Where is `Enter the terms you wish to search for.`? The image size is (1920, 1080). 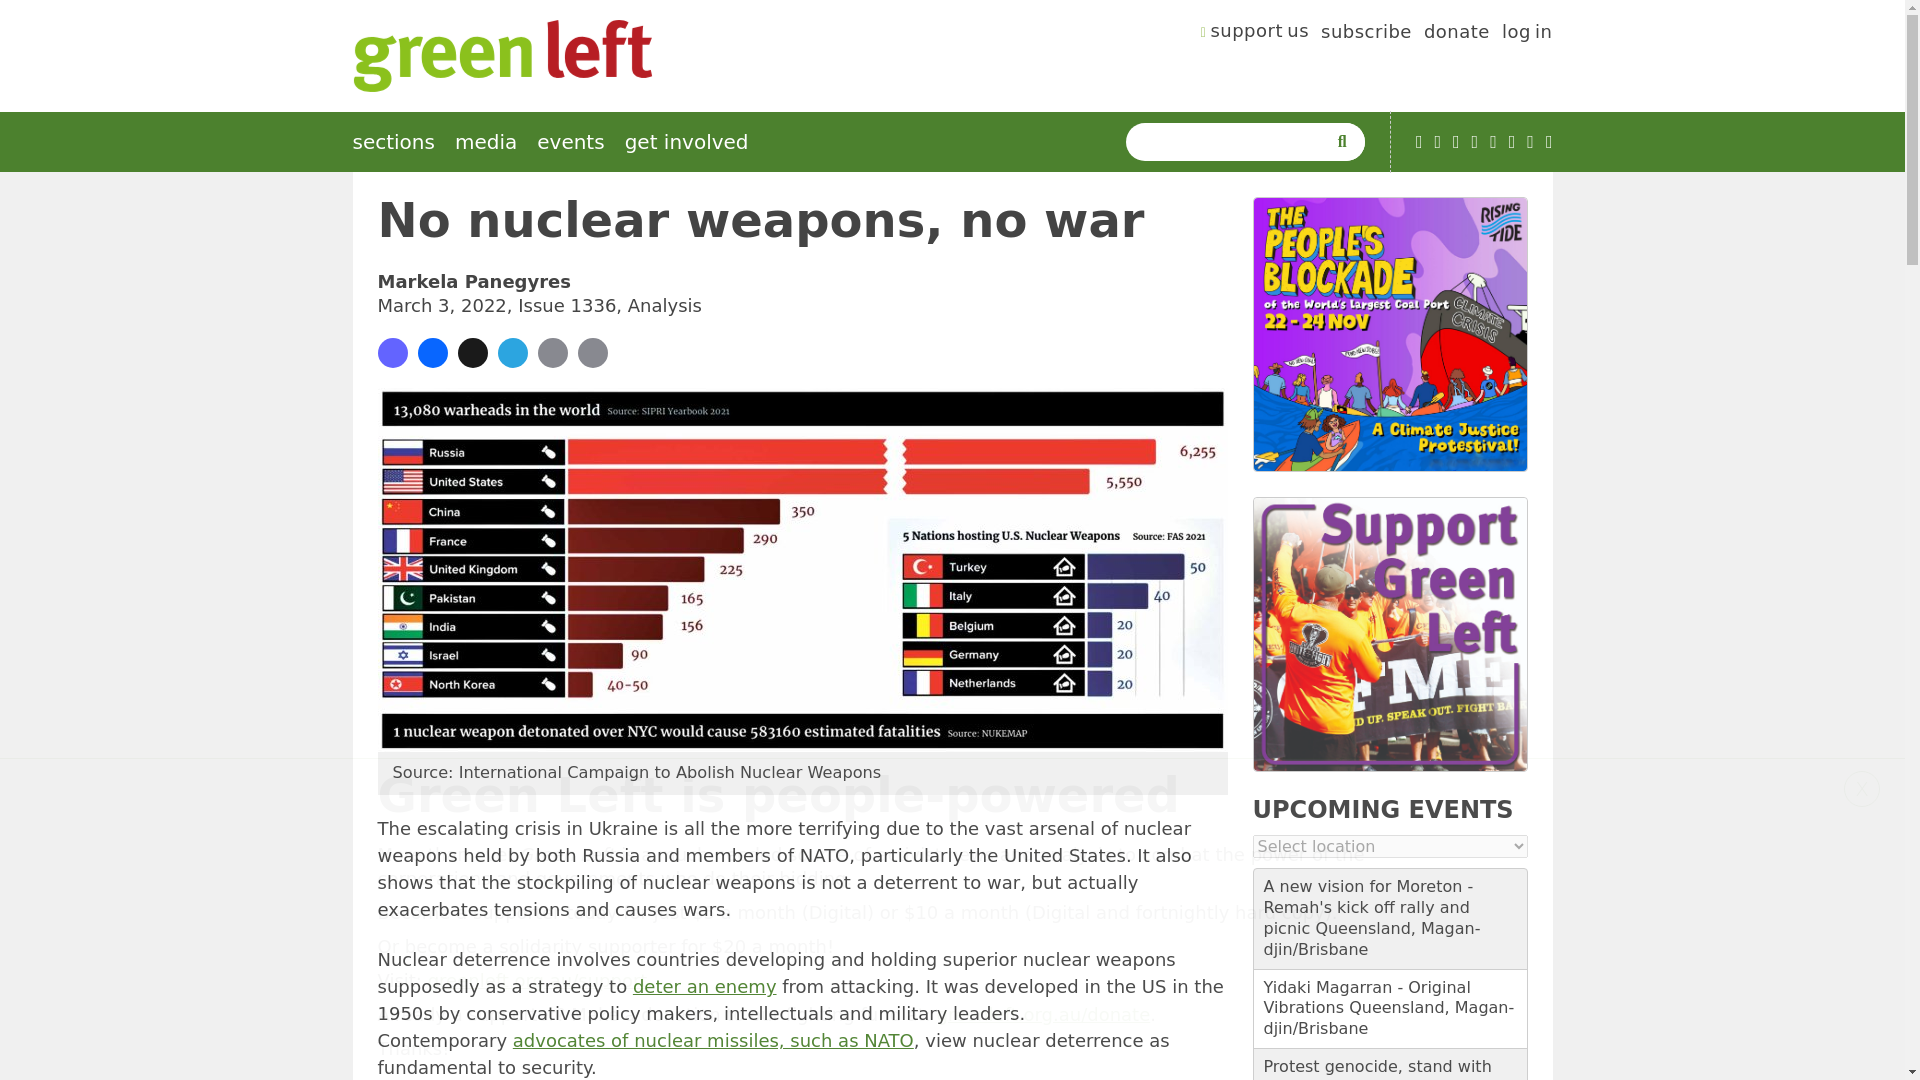 Enter the terms you wish to search for. is located at coordinates (1230, 142).